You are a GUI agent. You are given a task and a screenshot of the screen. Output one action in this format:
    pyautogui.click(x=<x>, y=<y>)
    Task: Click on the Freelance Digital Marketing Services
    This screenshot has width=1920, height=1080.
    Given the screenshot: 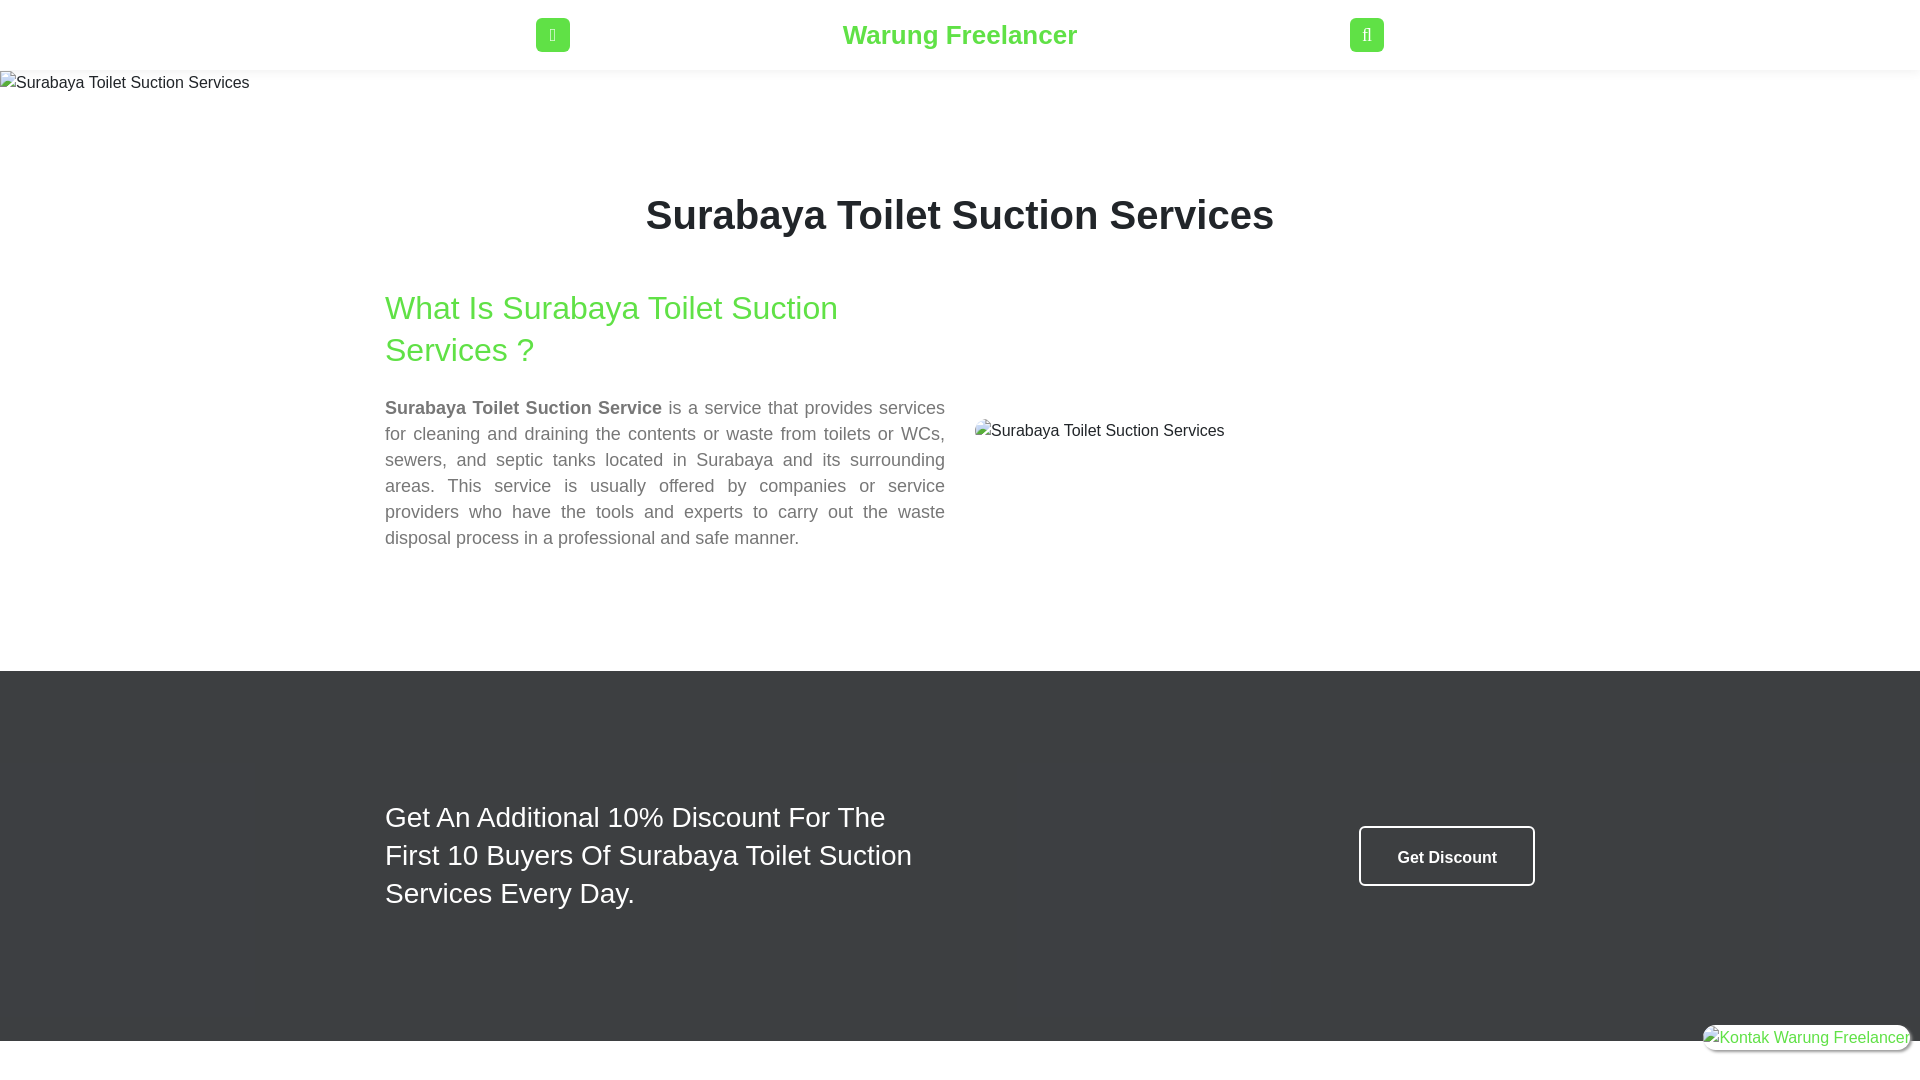 What is the action you would take?
    pyautogui.click(x=960, y=36)
    